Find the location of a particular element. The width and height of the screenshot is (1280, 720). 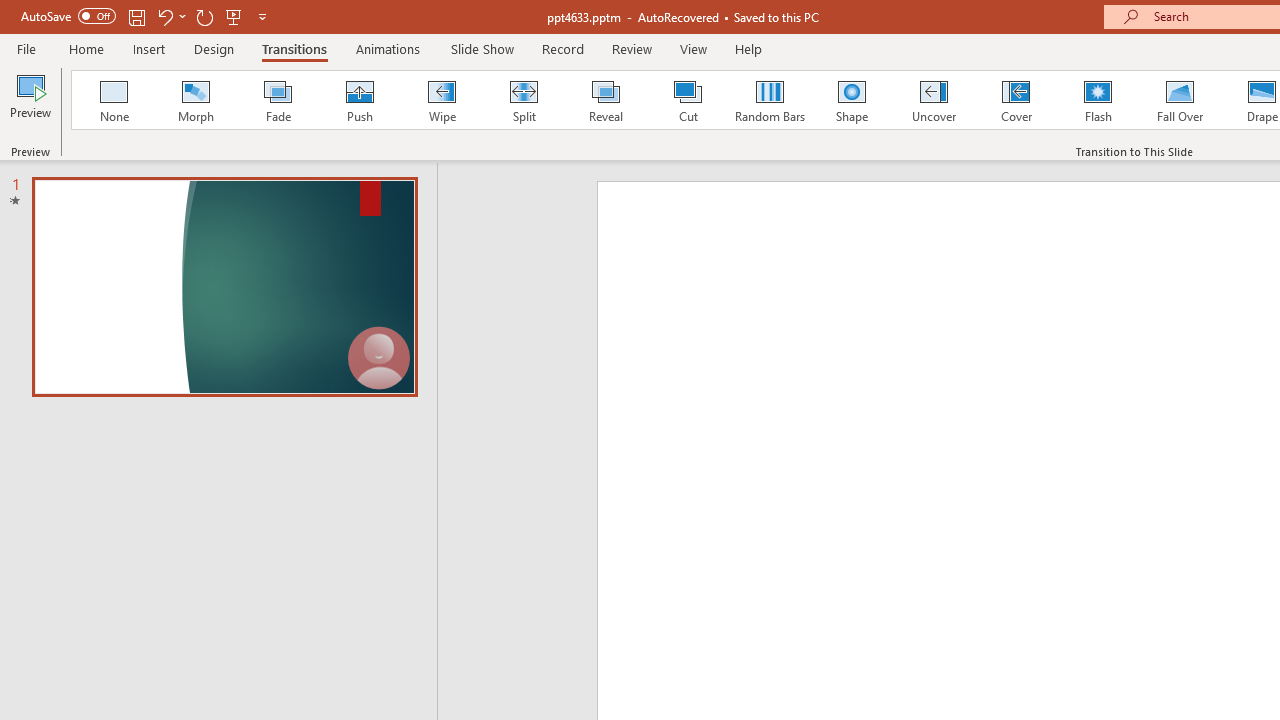

Split is located at coordinates (523, 100).